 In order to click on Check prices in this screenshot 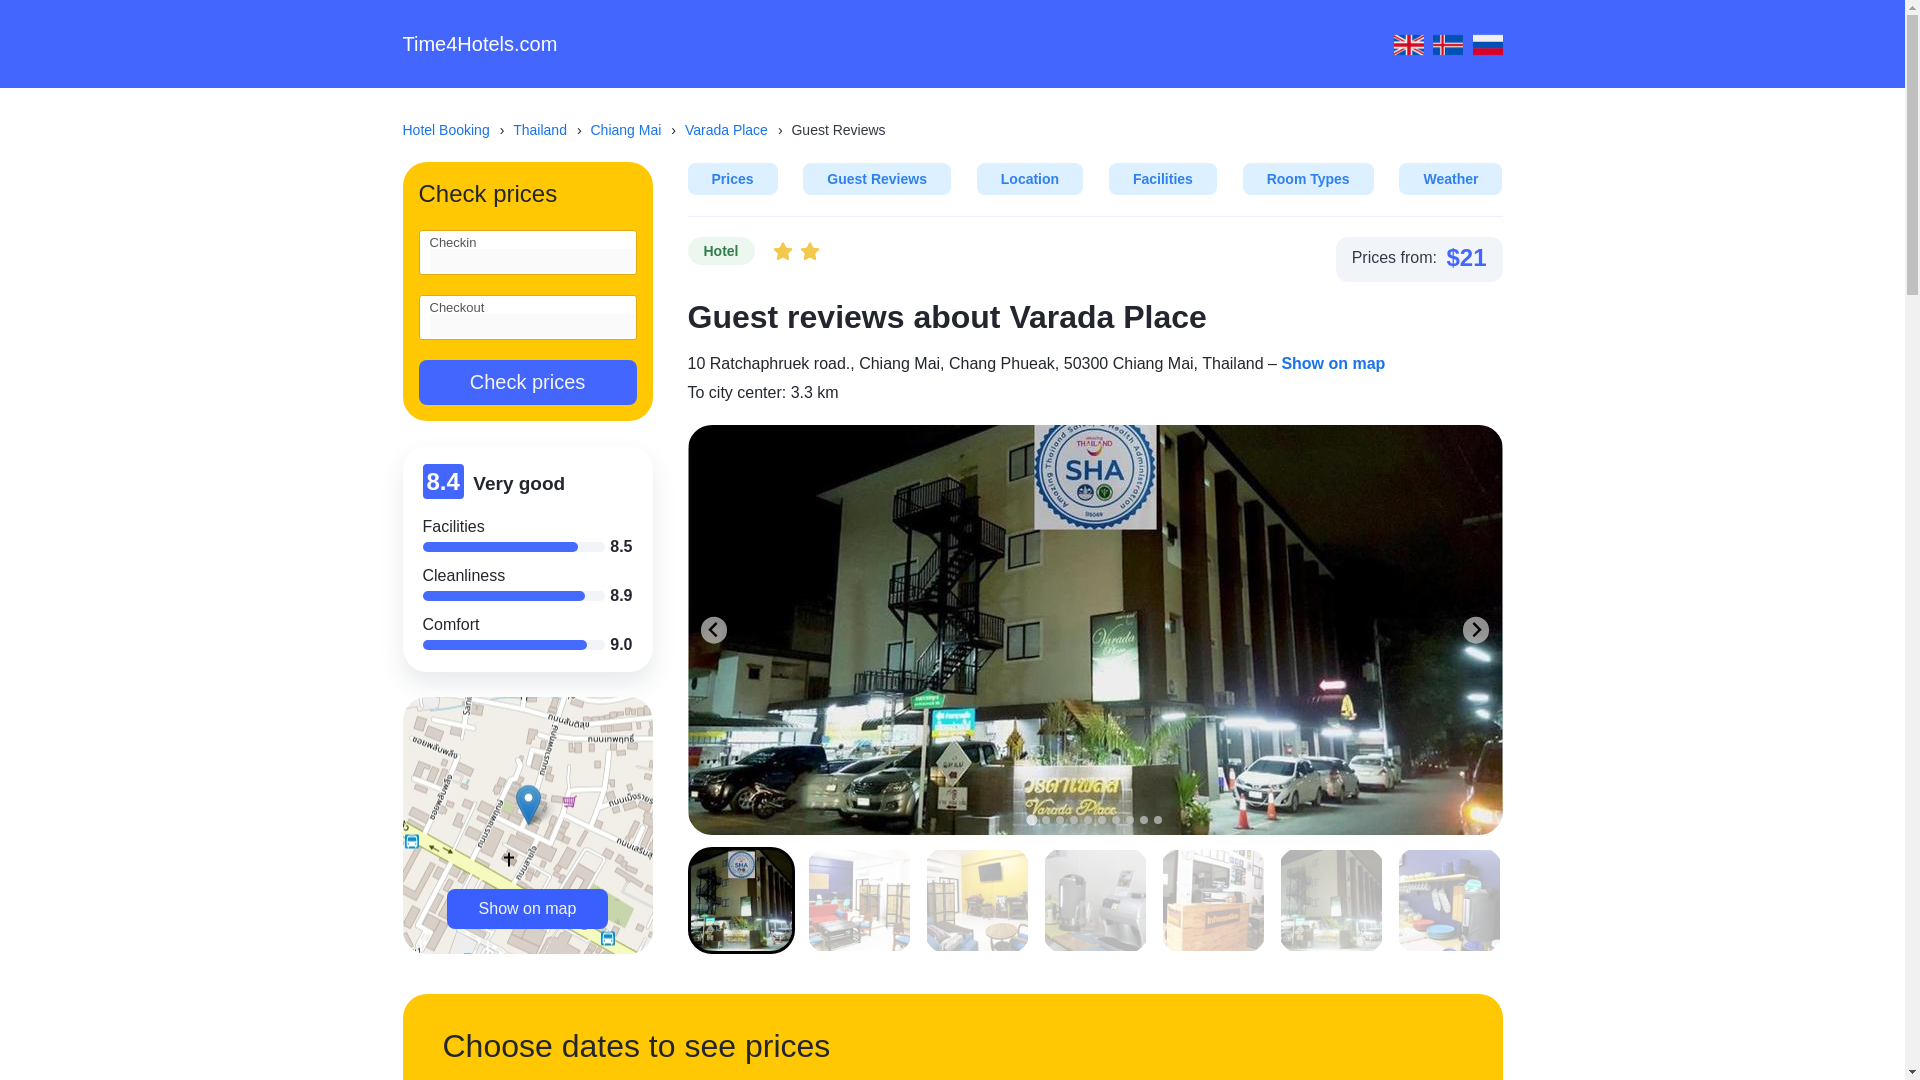, I will do `click(526, 382)`.